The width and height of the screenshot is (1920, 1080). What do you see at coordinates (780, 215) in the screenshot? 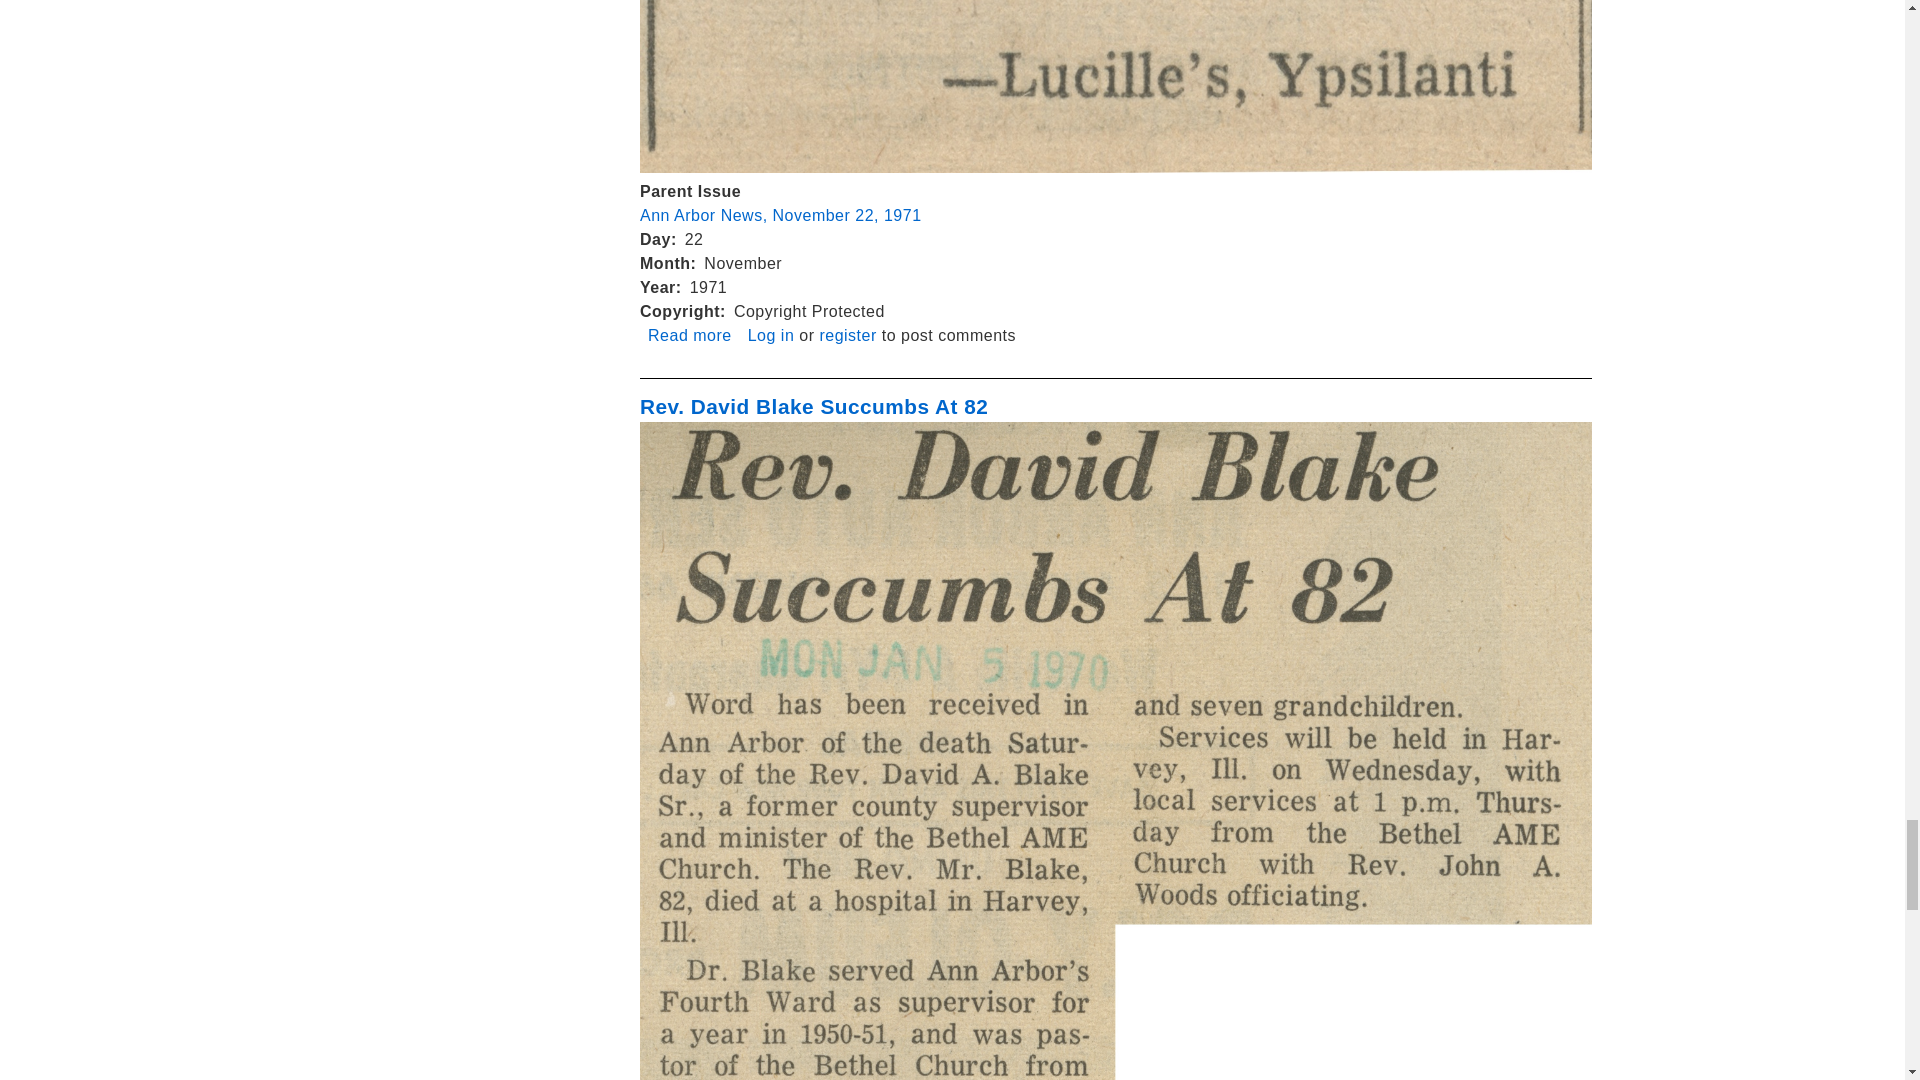
I see `Ann Arbor News, November 22, 1971` at bounding box center [780, 215].